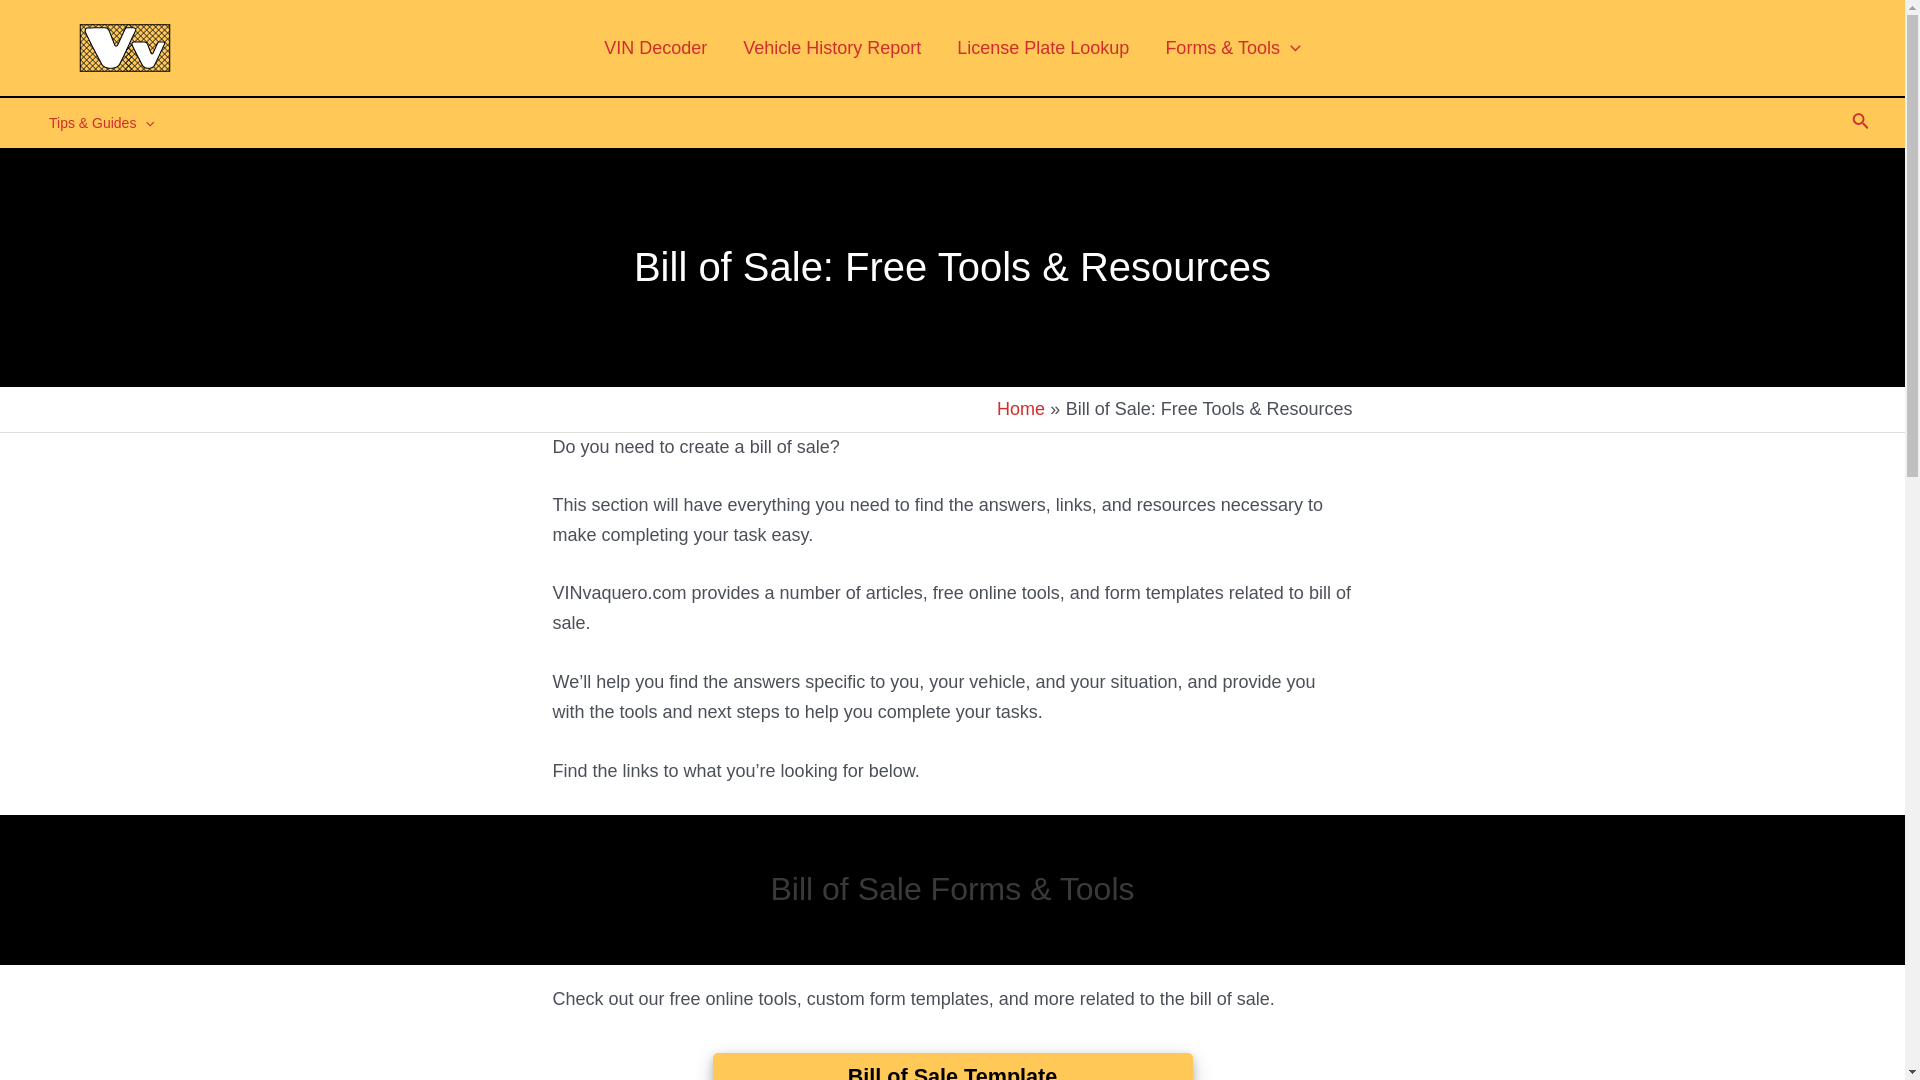 The width and height of the screenshot is (1920, 1080). Describe the element at coordinates (832, 48) in the screenshot. I see `Vehicle History Report` at that location.